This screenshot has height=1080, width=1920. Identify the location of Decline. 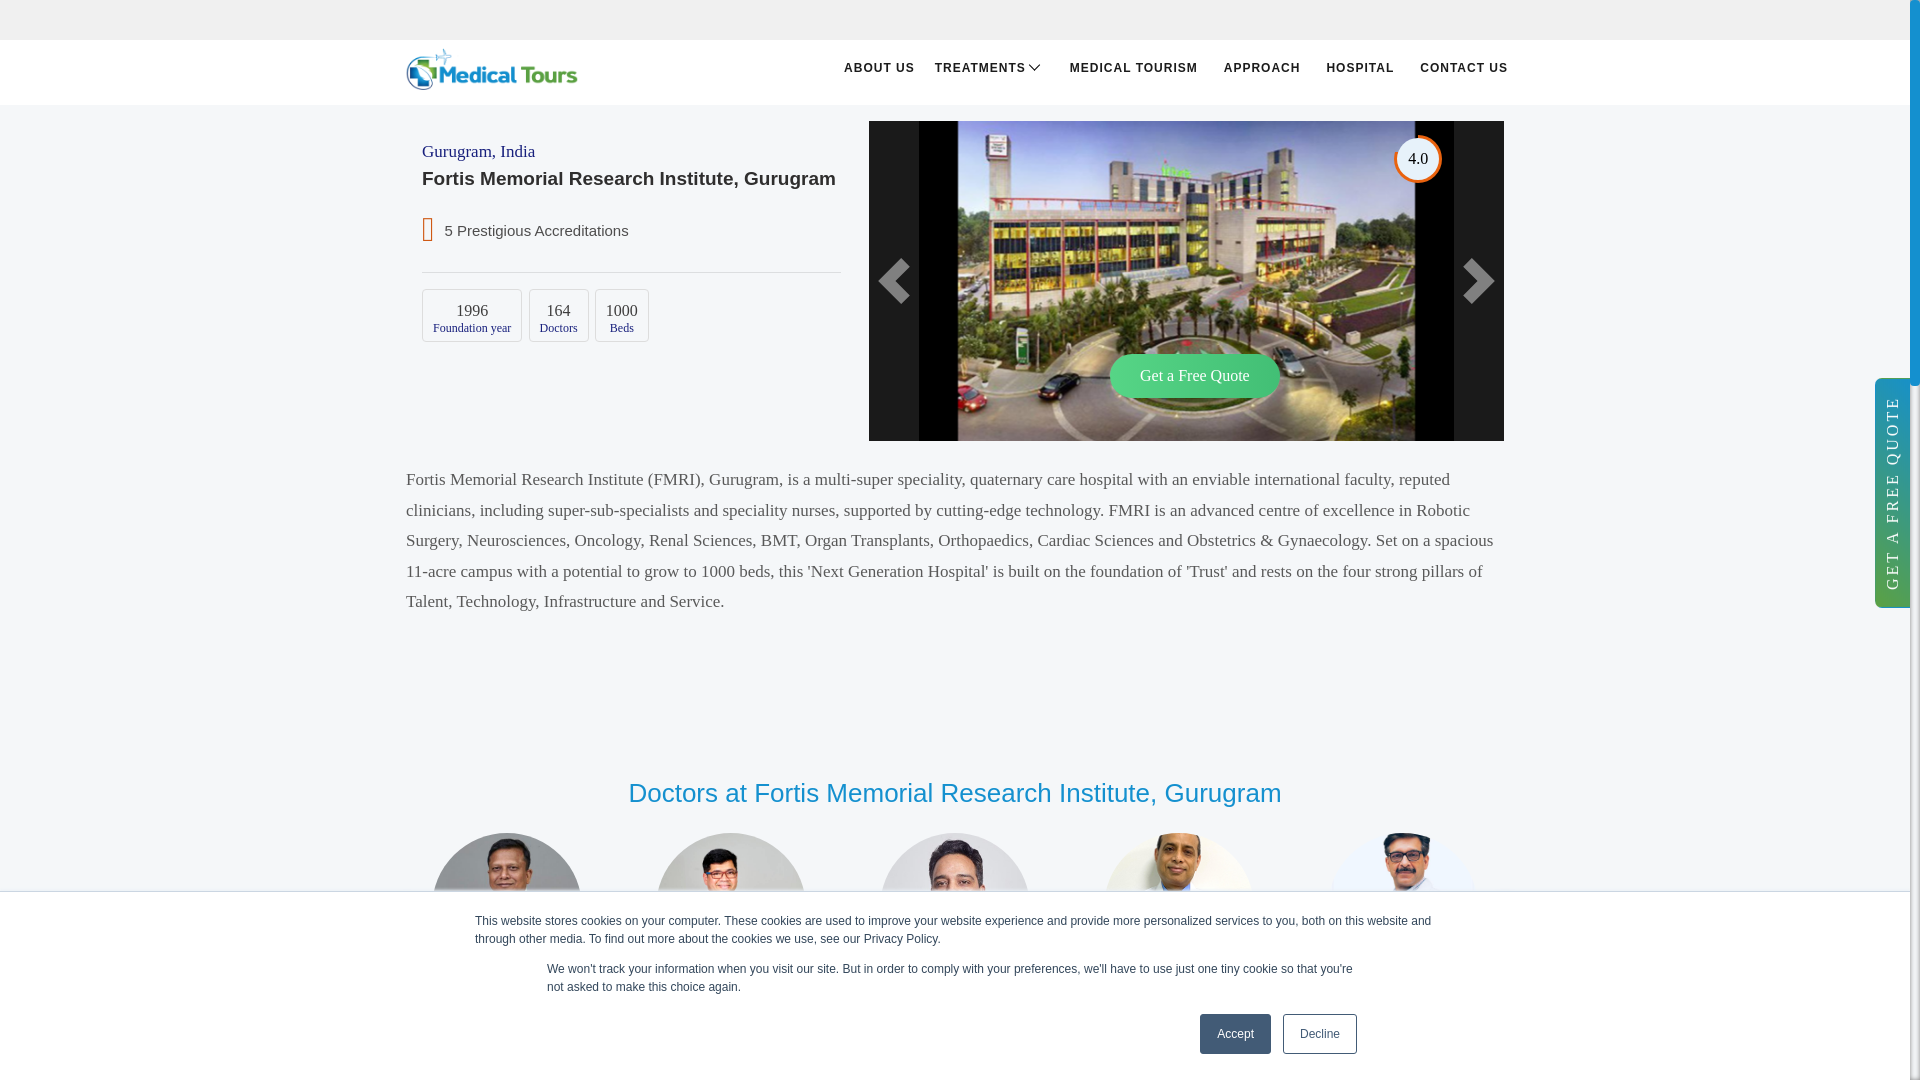
(1320, 1034).